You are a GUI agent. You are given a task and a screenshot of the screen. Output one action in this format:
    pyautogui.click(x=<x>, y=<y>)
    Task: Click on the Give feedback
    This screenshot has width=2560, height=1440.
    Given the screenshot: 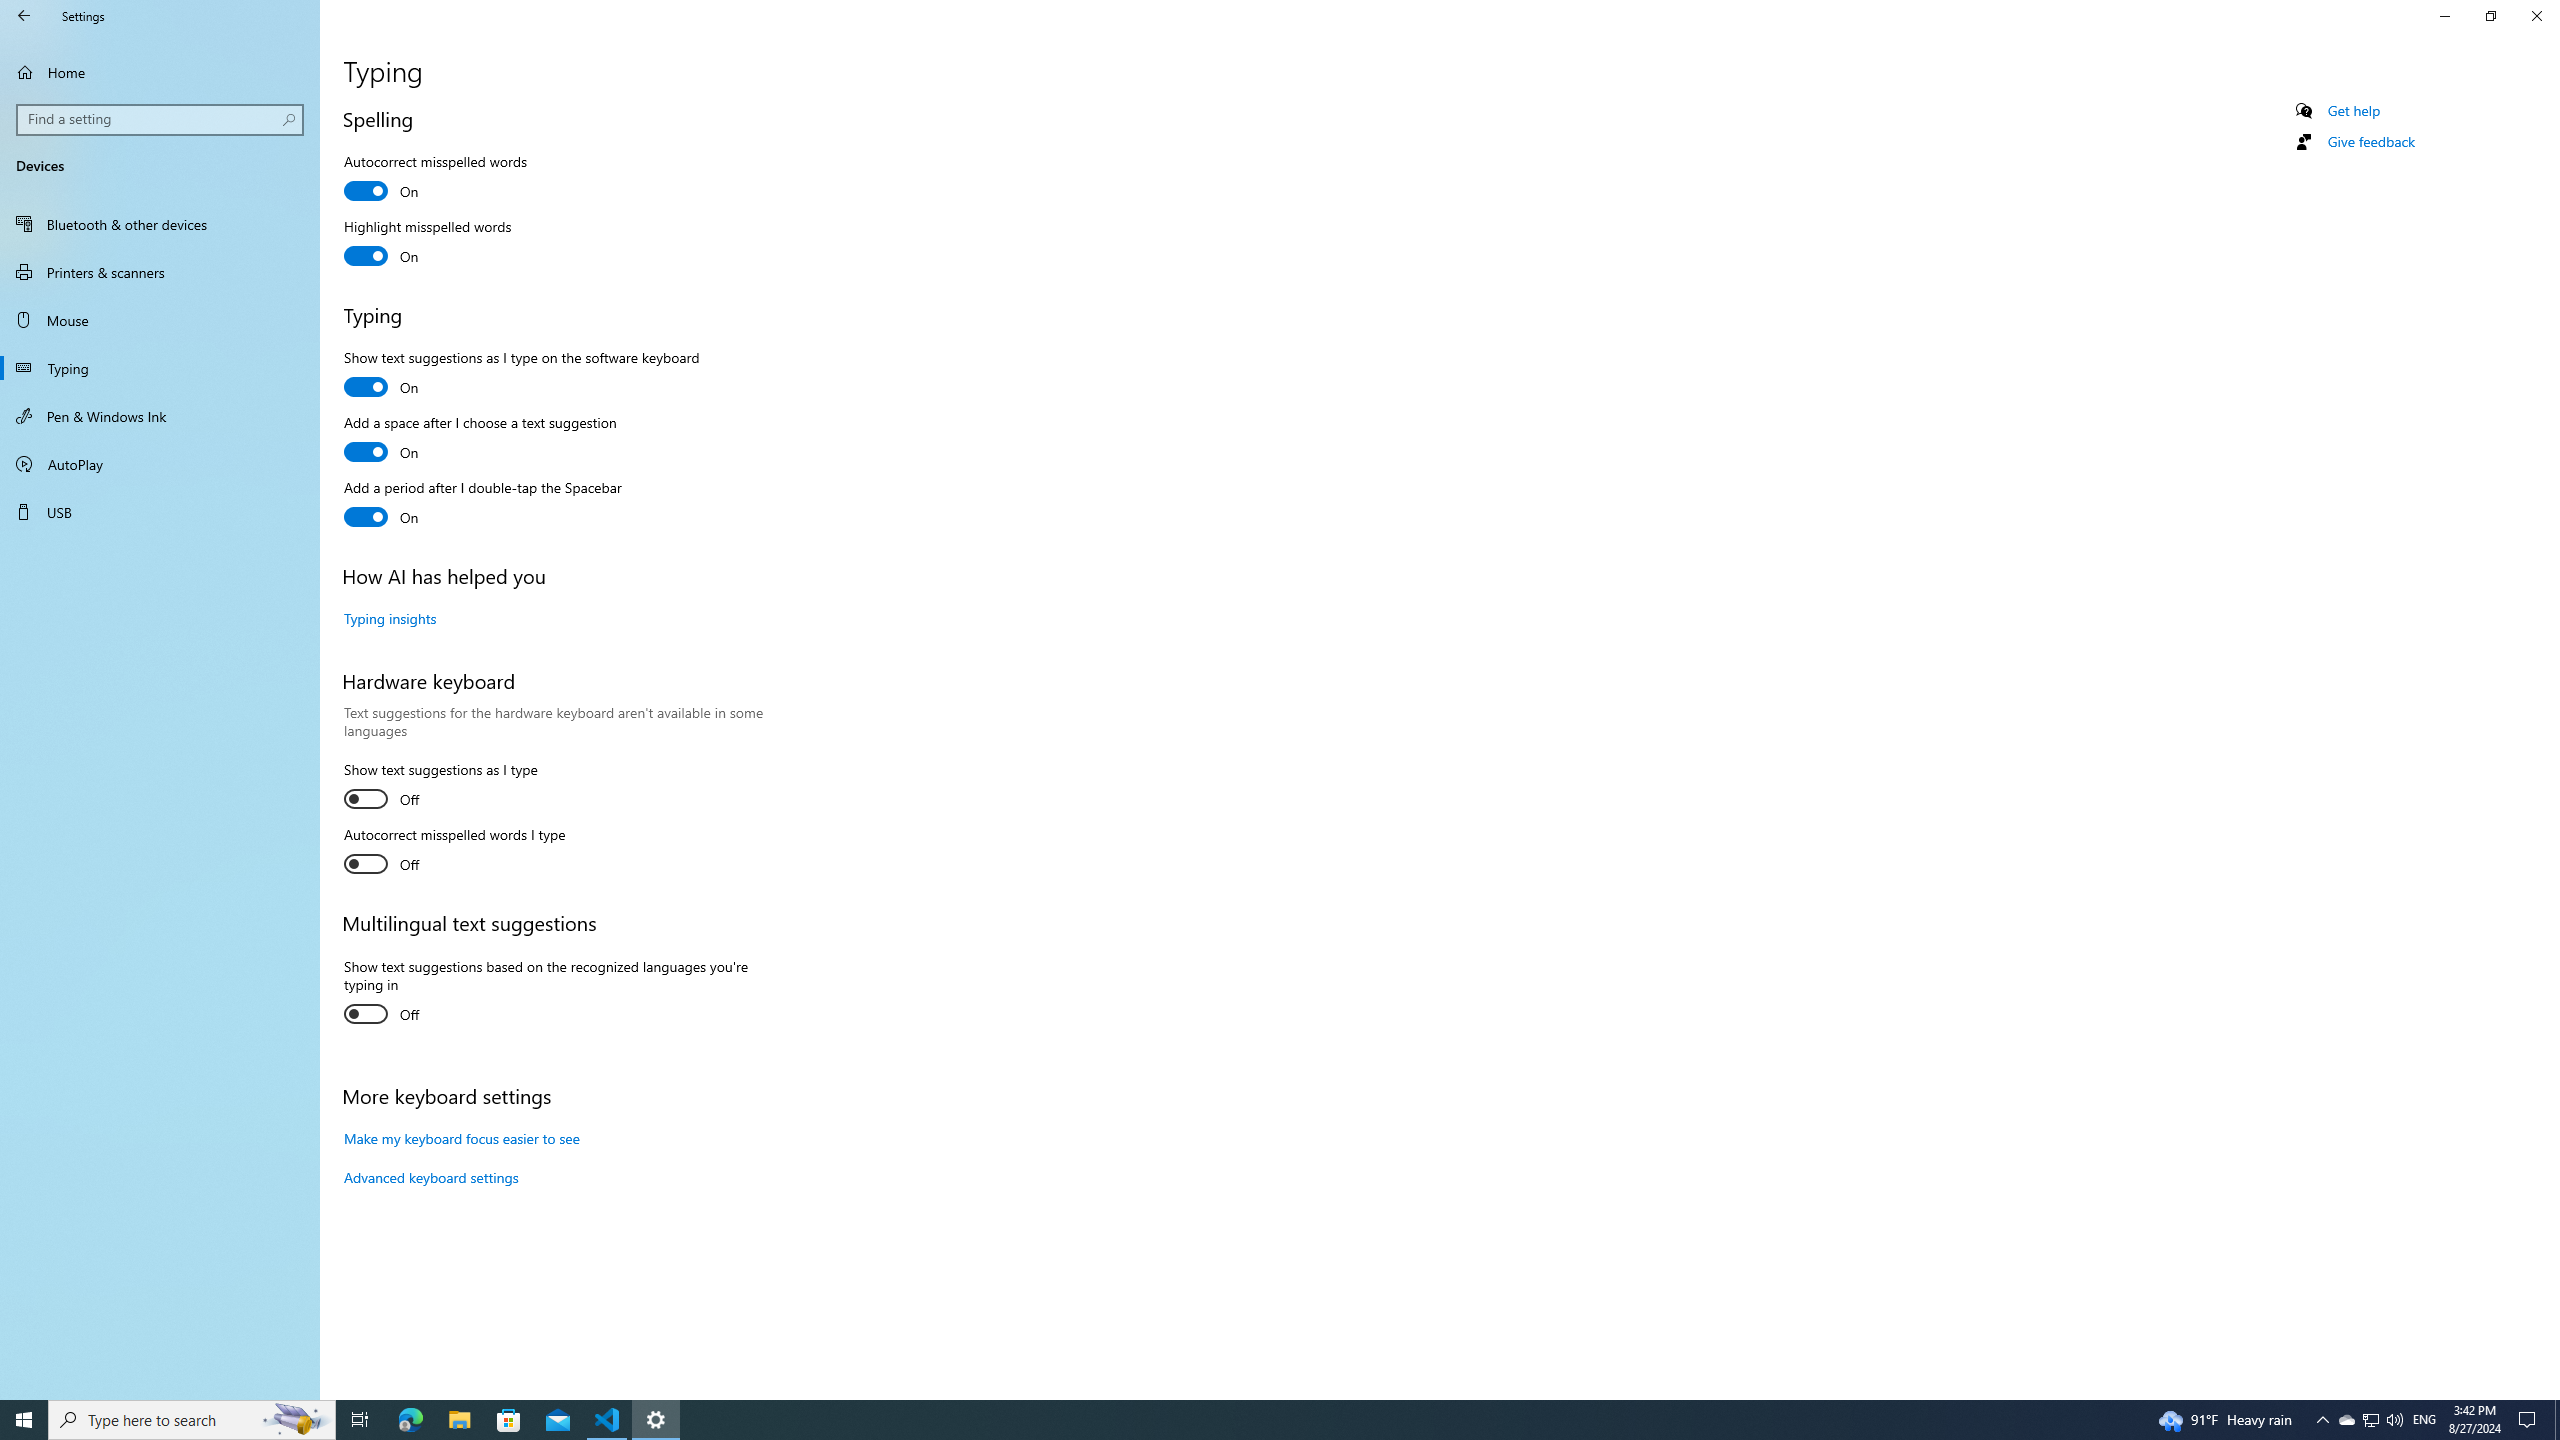 What is the action you would take?
    pyautogui.click(x=2370, y=142)
    